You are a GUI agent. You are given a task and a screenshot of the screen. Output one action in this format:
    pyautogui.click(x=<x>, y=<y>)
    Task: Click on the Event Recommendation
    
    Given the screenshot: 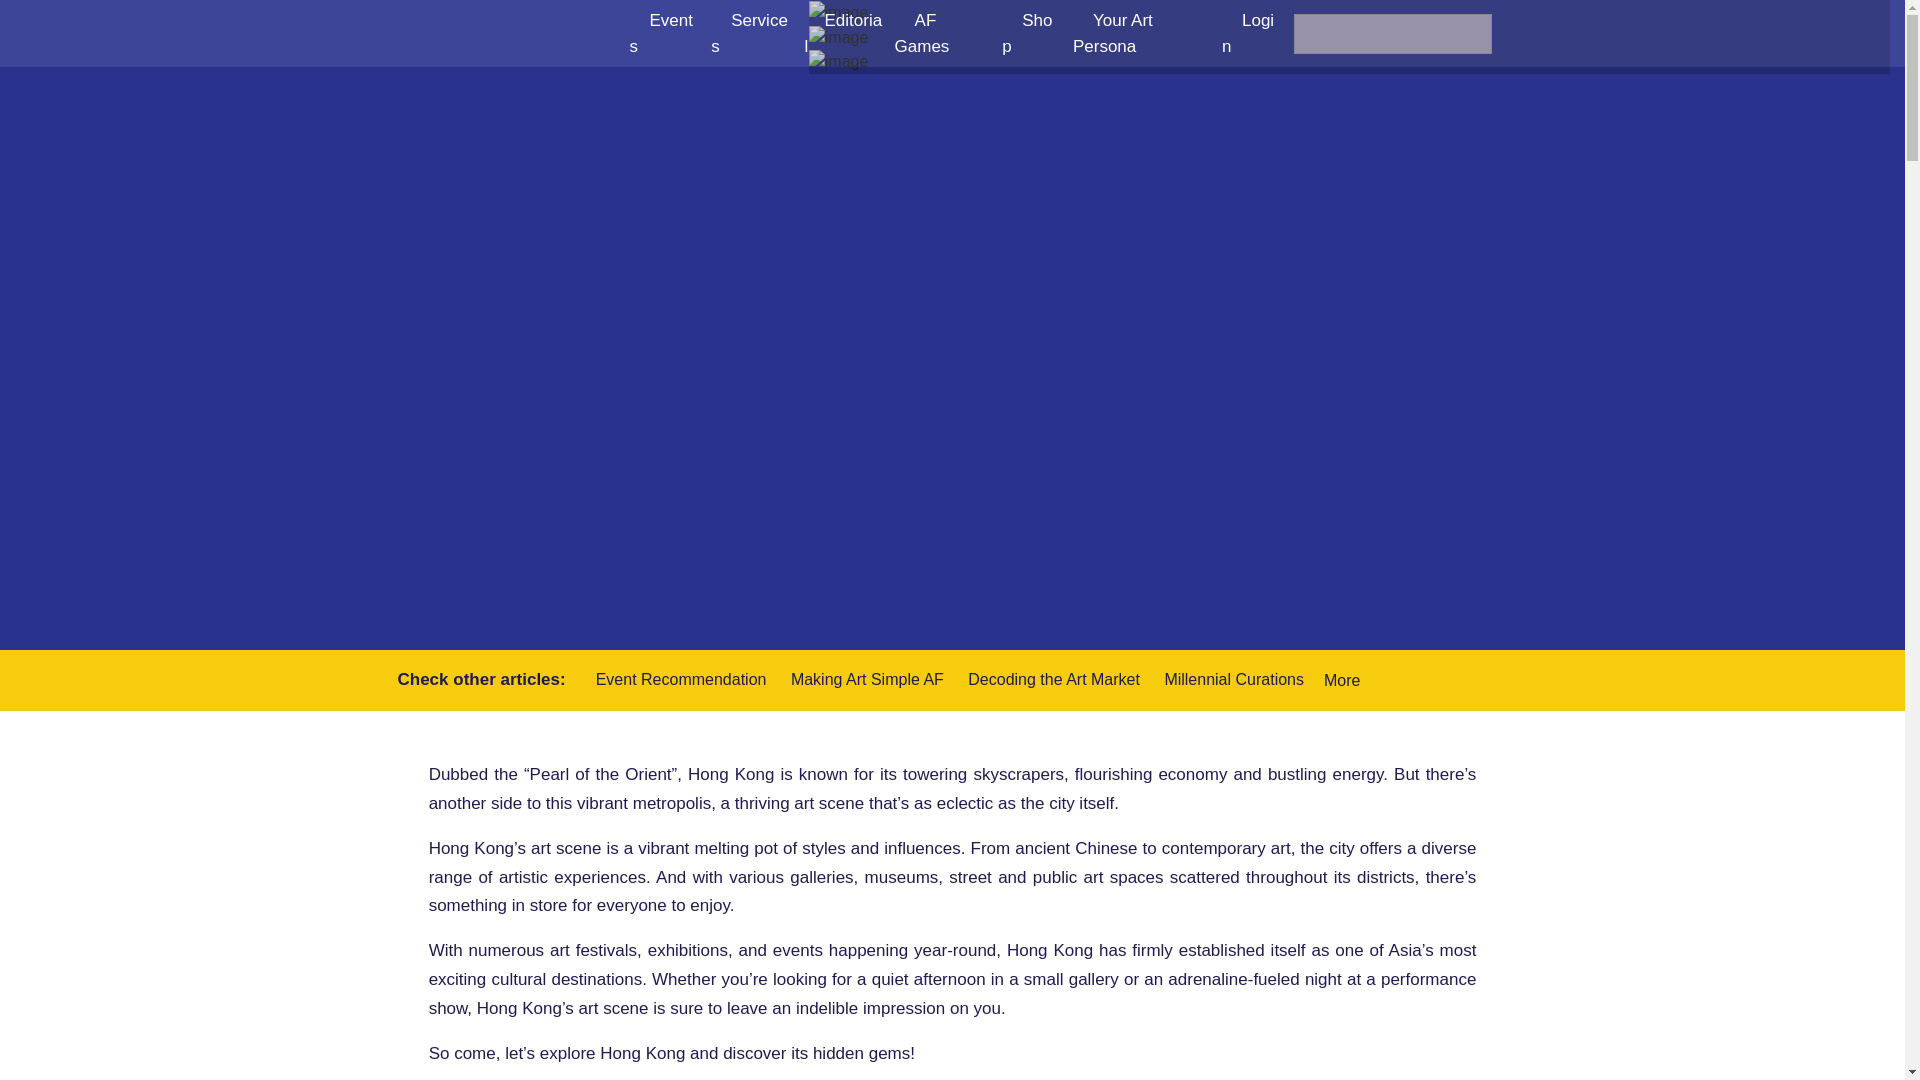 What is the action you would take?
    pyautogui.click(x=683, y=678)
    